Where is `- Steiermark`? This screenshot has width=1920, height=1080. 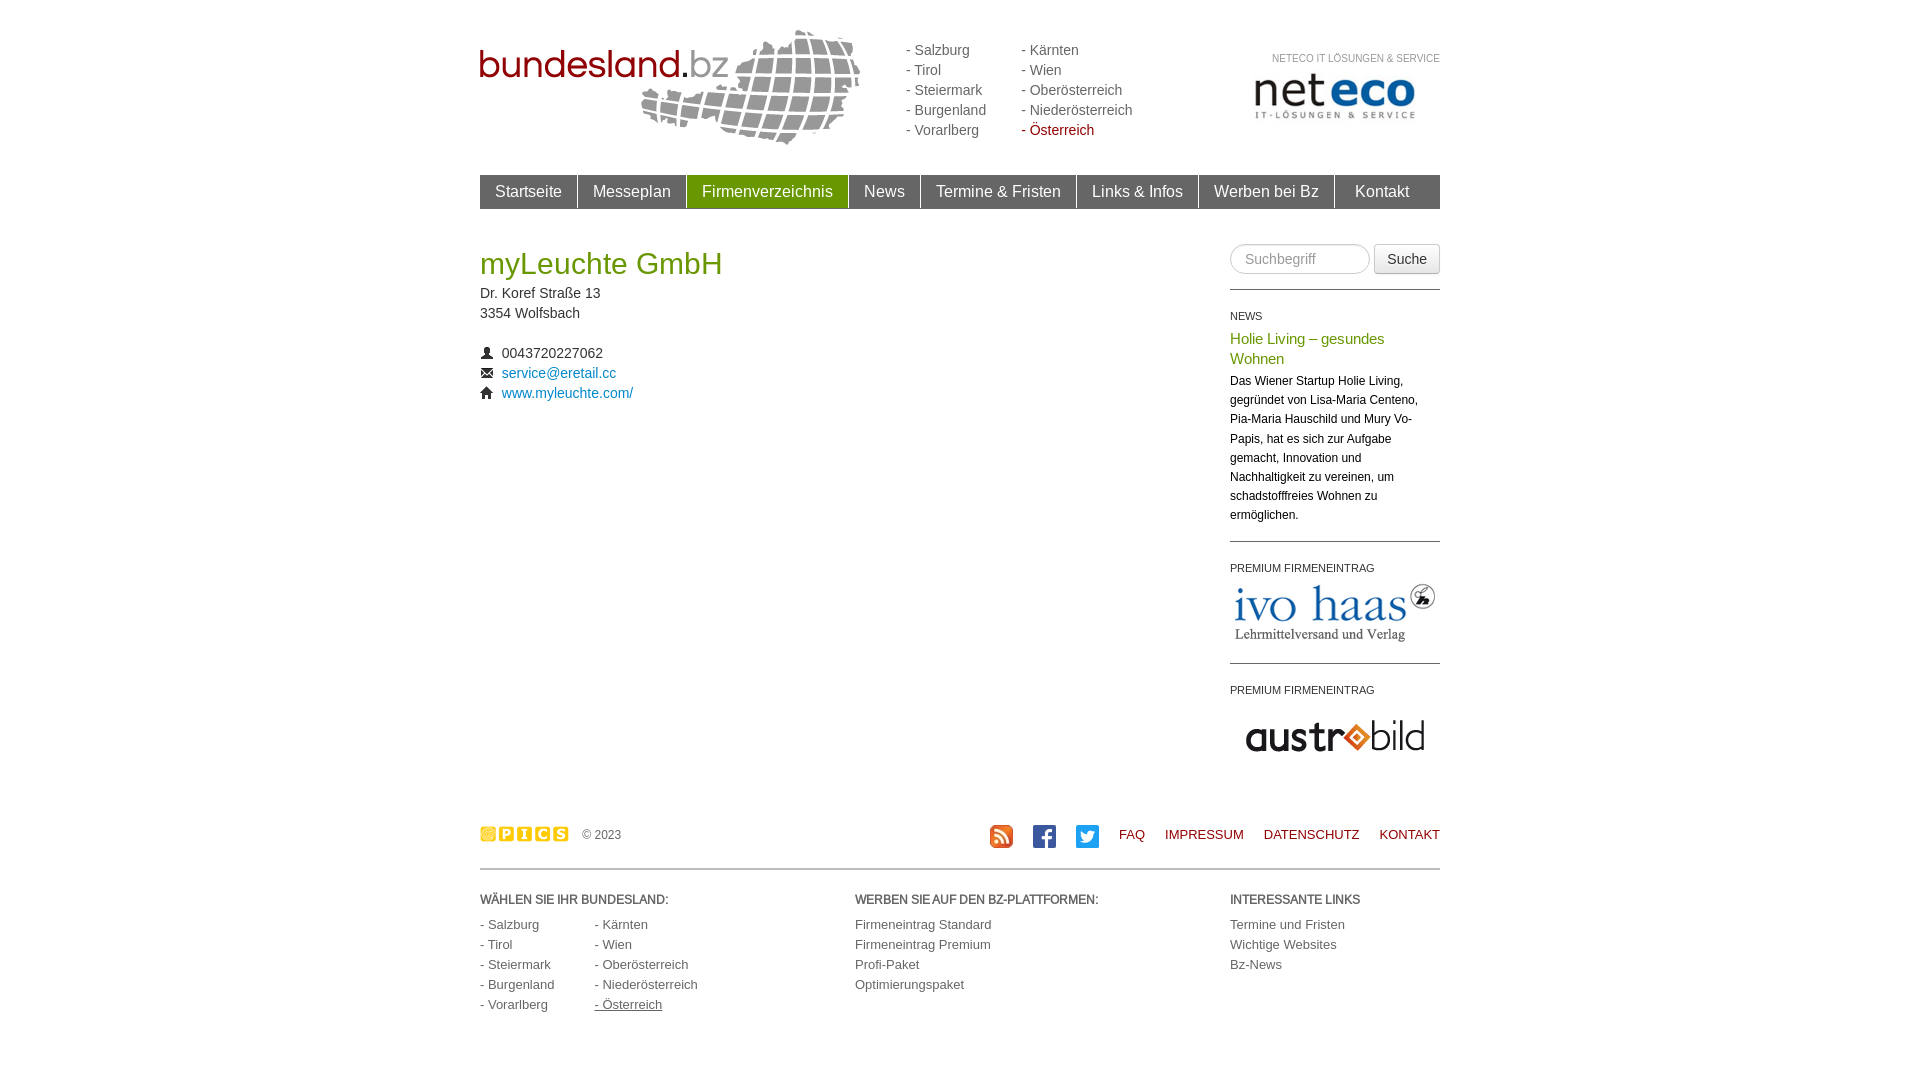 - Steiermark is located at coordinates (516, 964).